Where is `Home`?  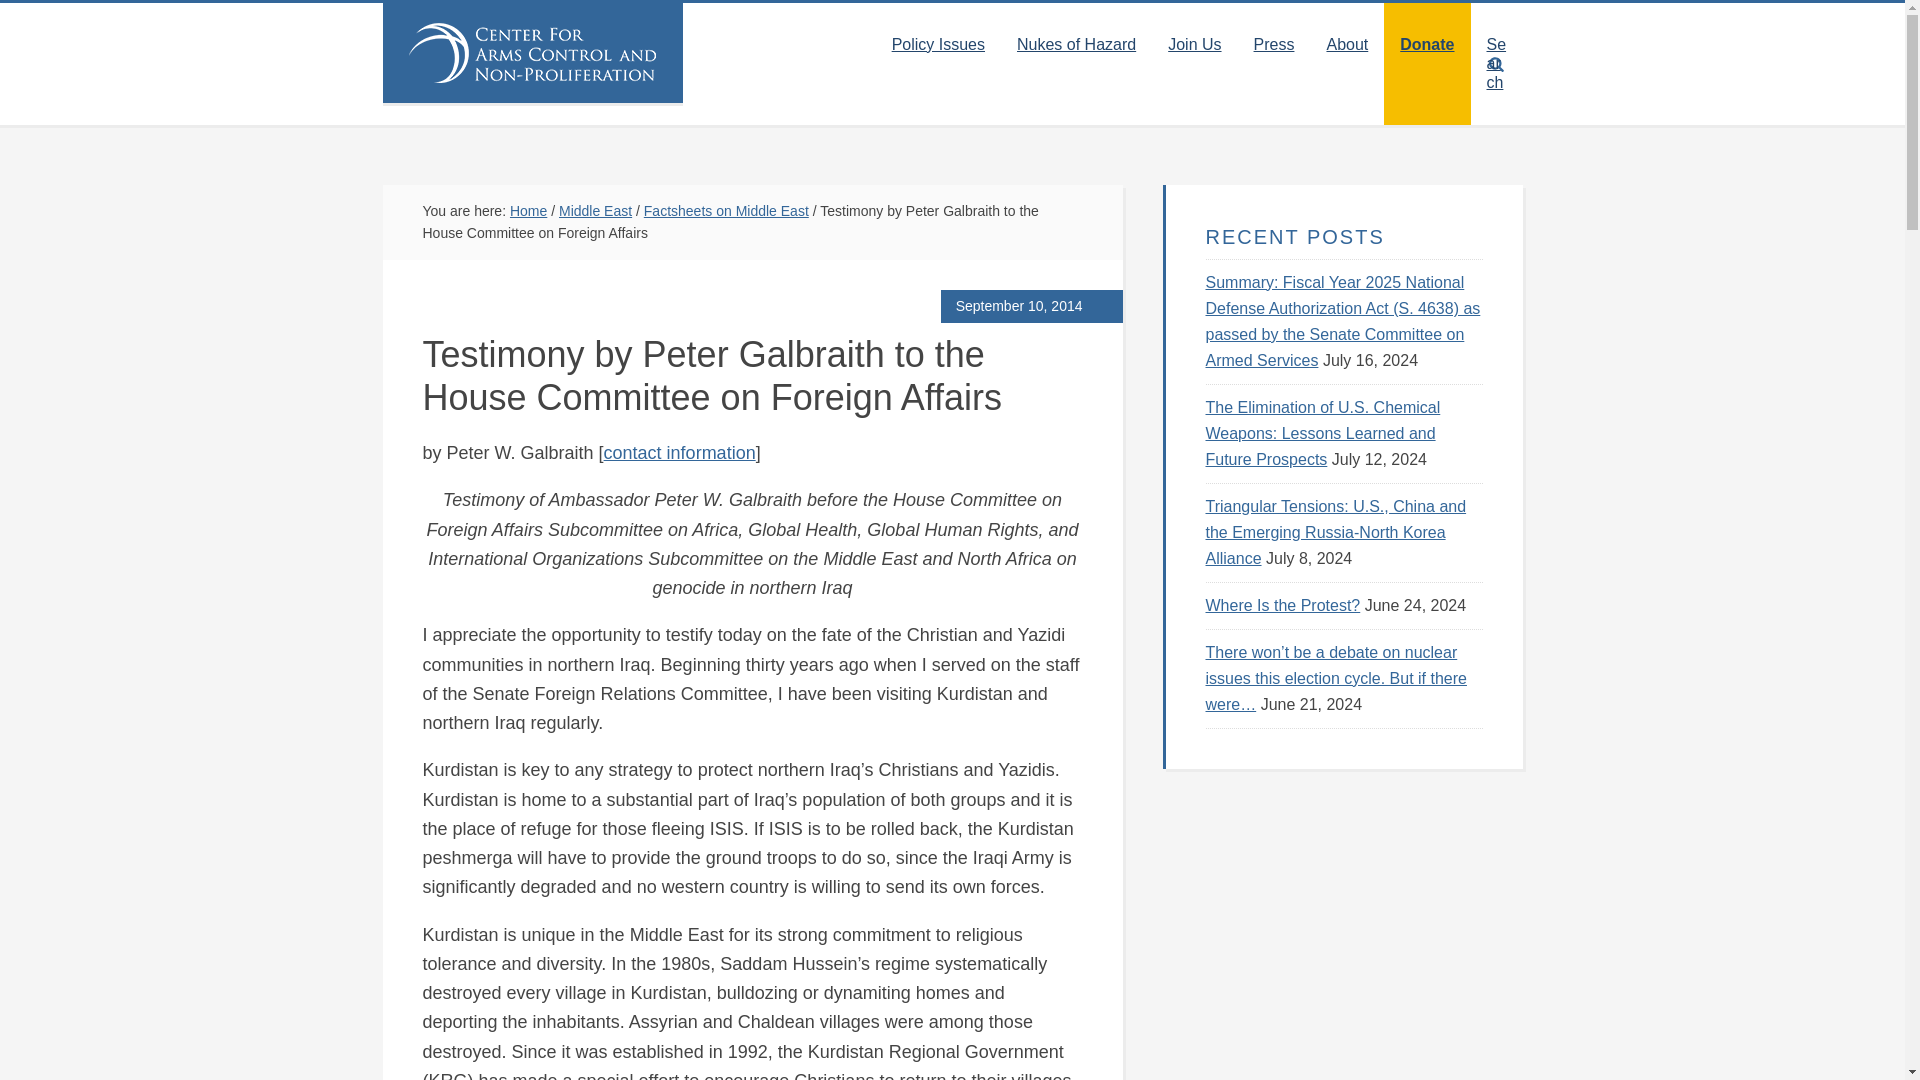
Home is located at coordinates (528, 211).